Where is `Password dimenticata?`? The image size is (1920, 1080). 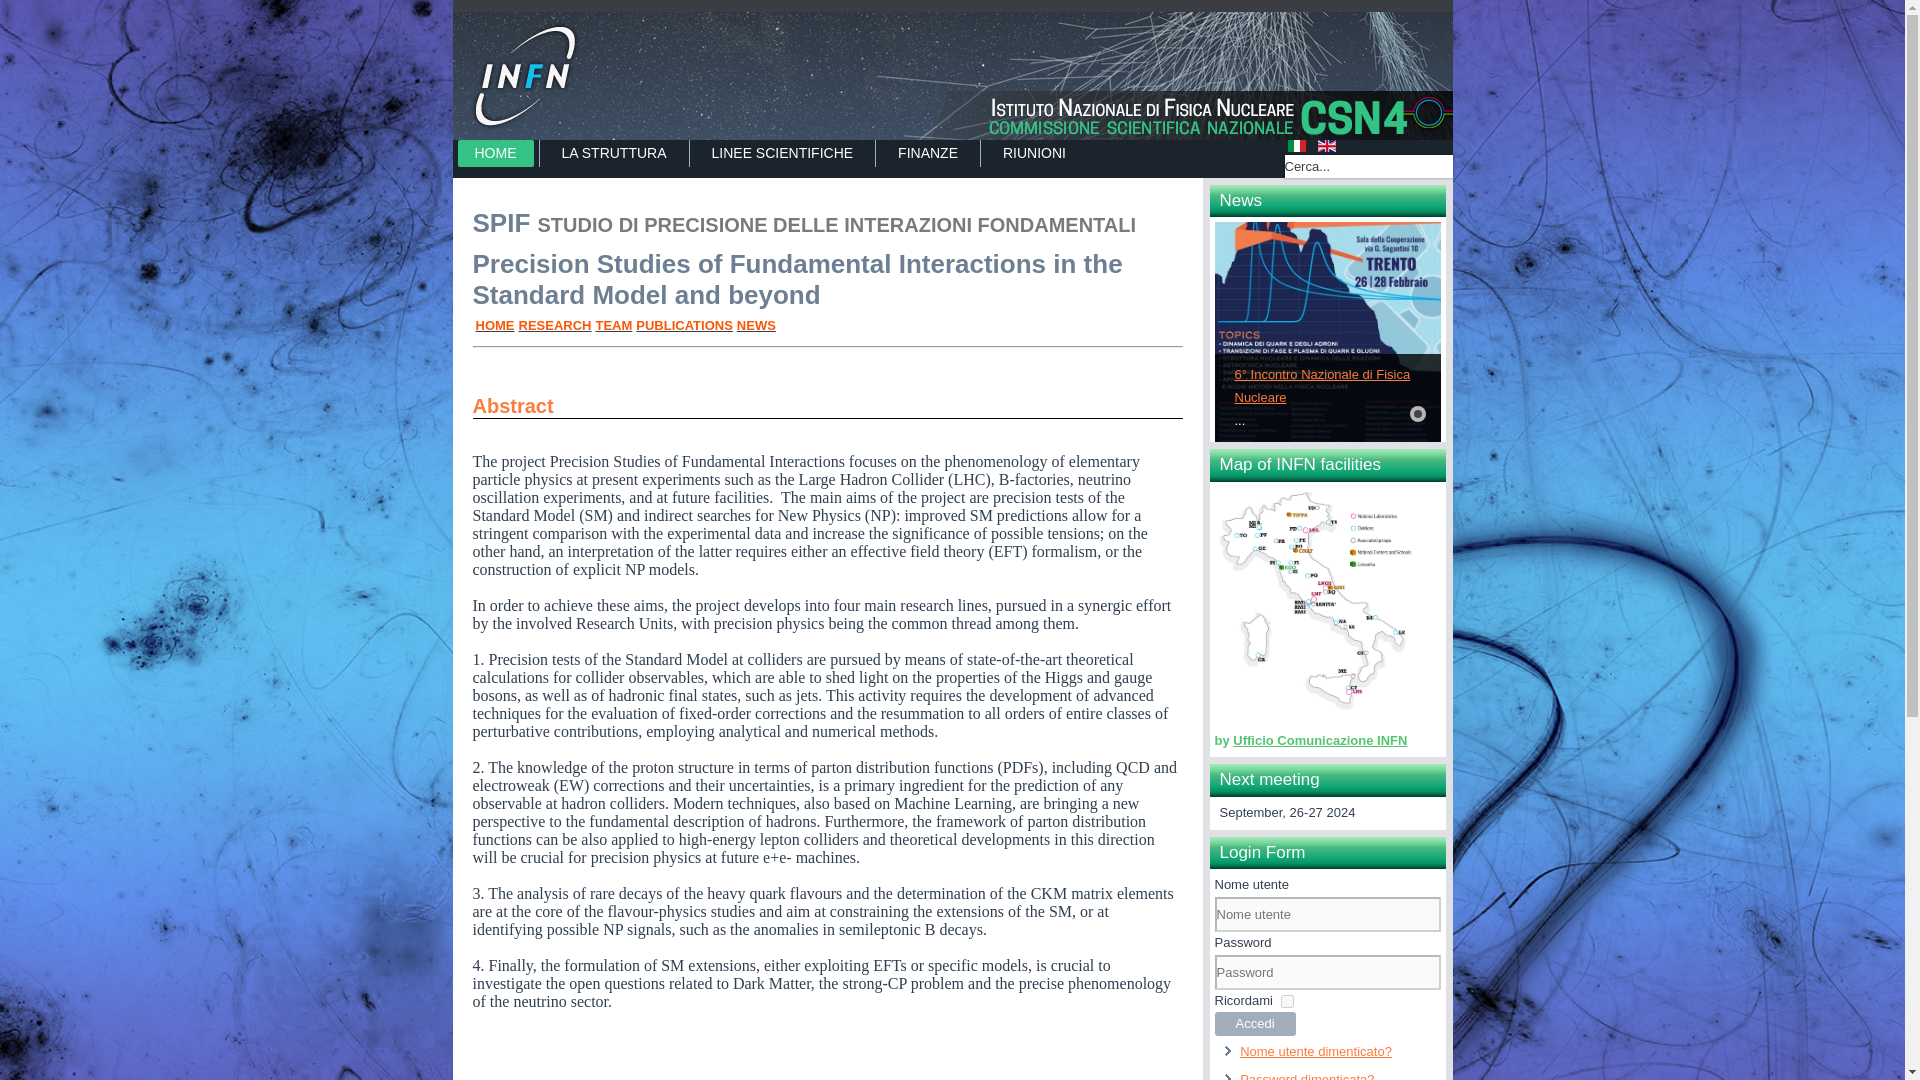
Password dimenticata? is located at coordinates (1307, 1076).